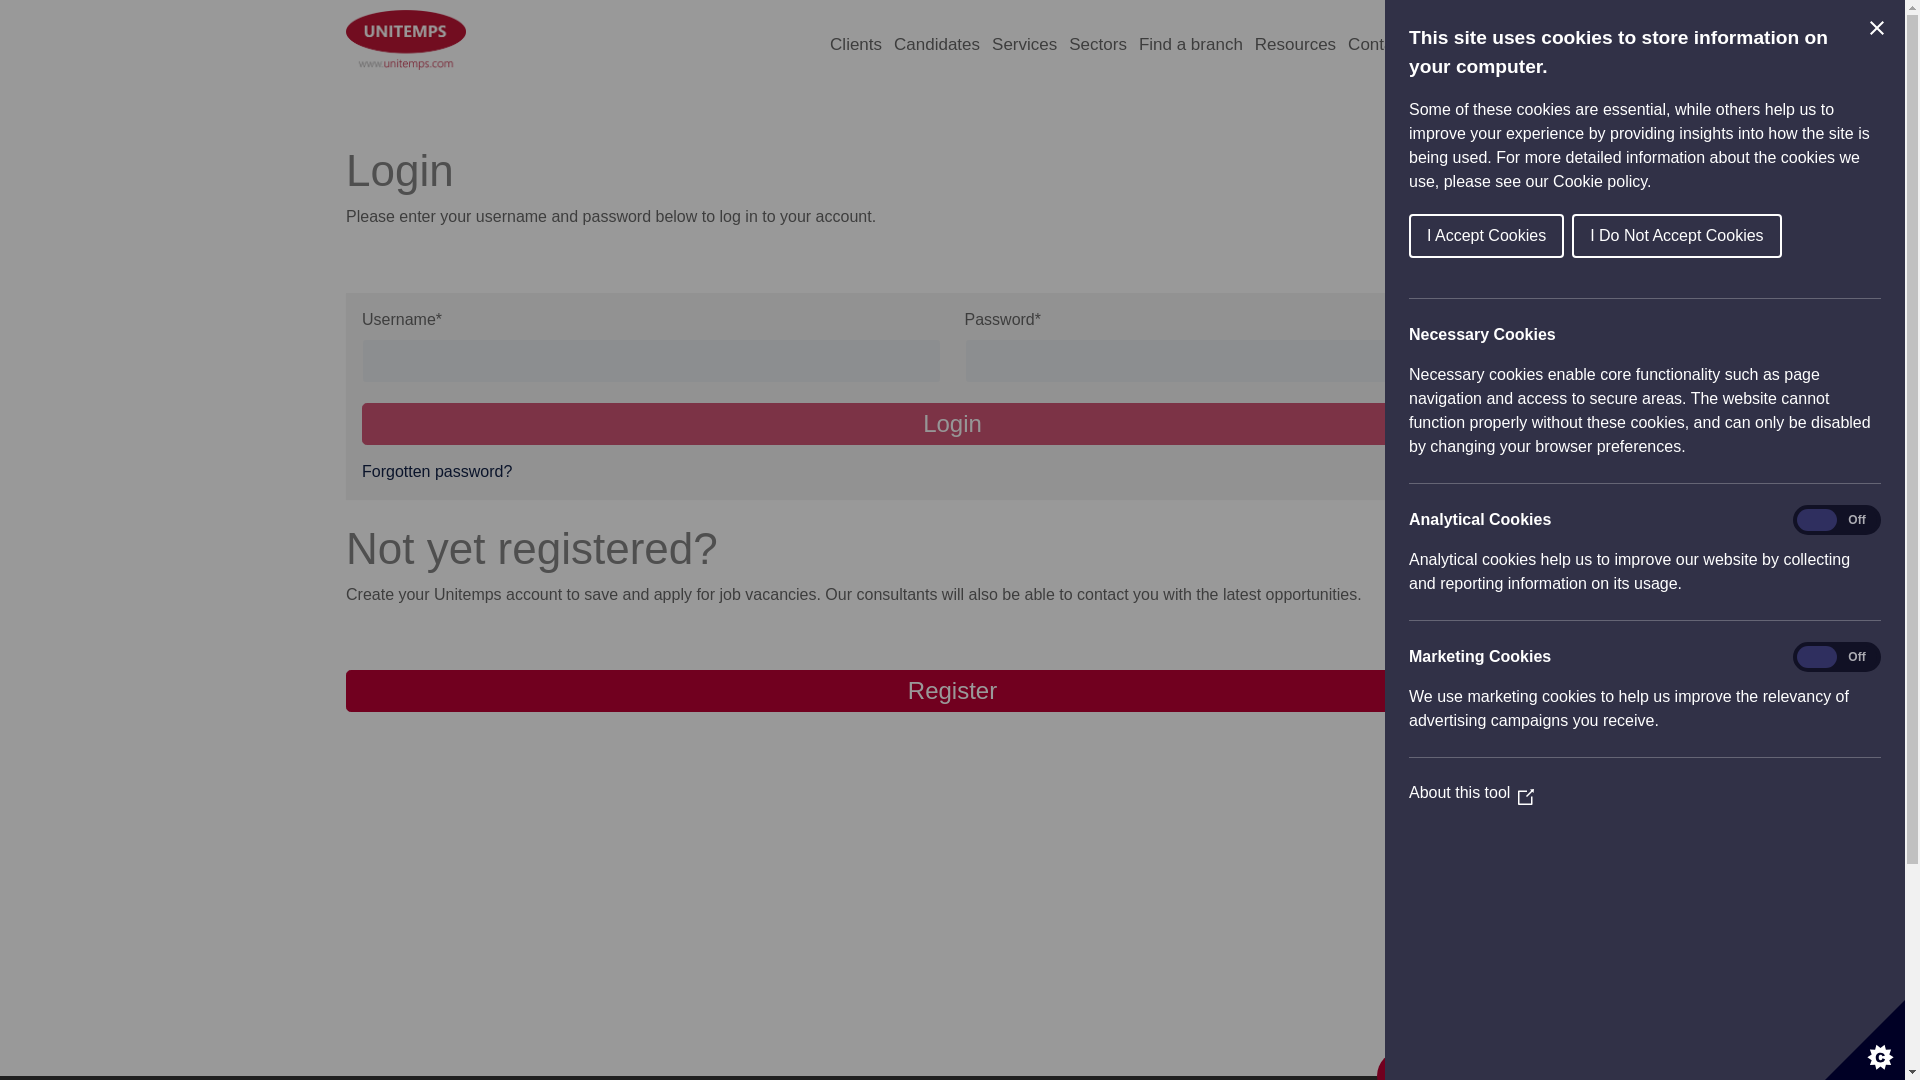 This screenshot has height=1080, width=1920. I want to click on Login, so click(952, 423).